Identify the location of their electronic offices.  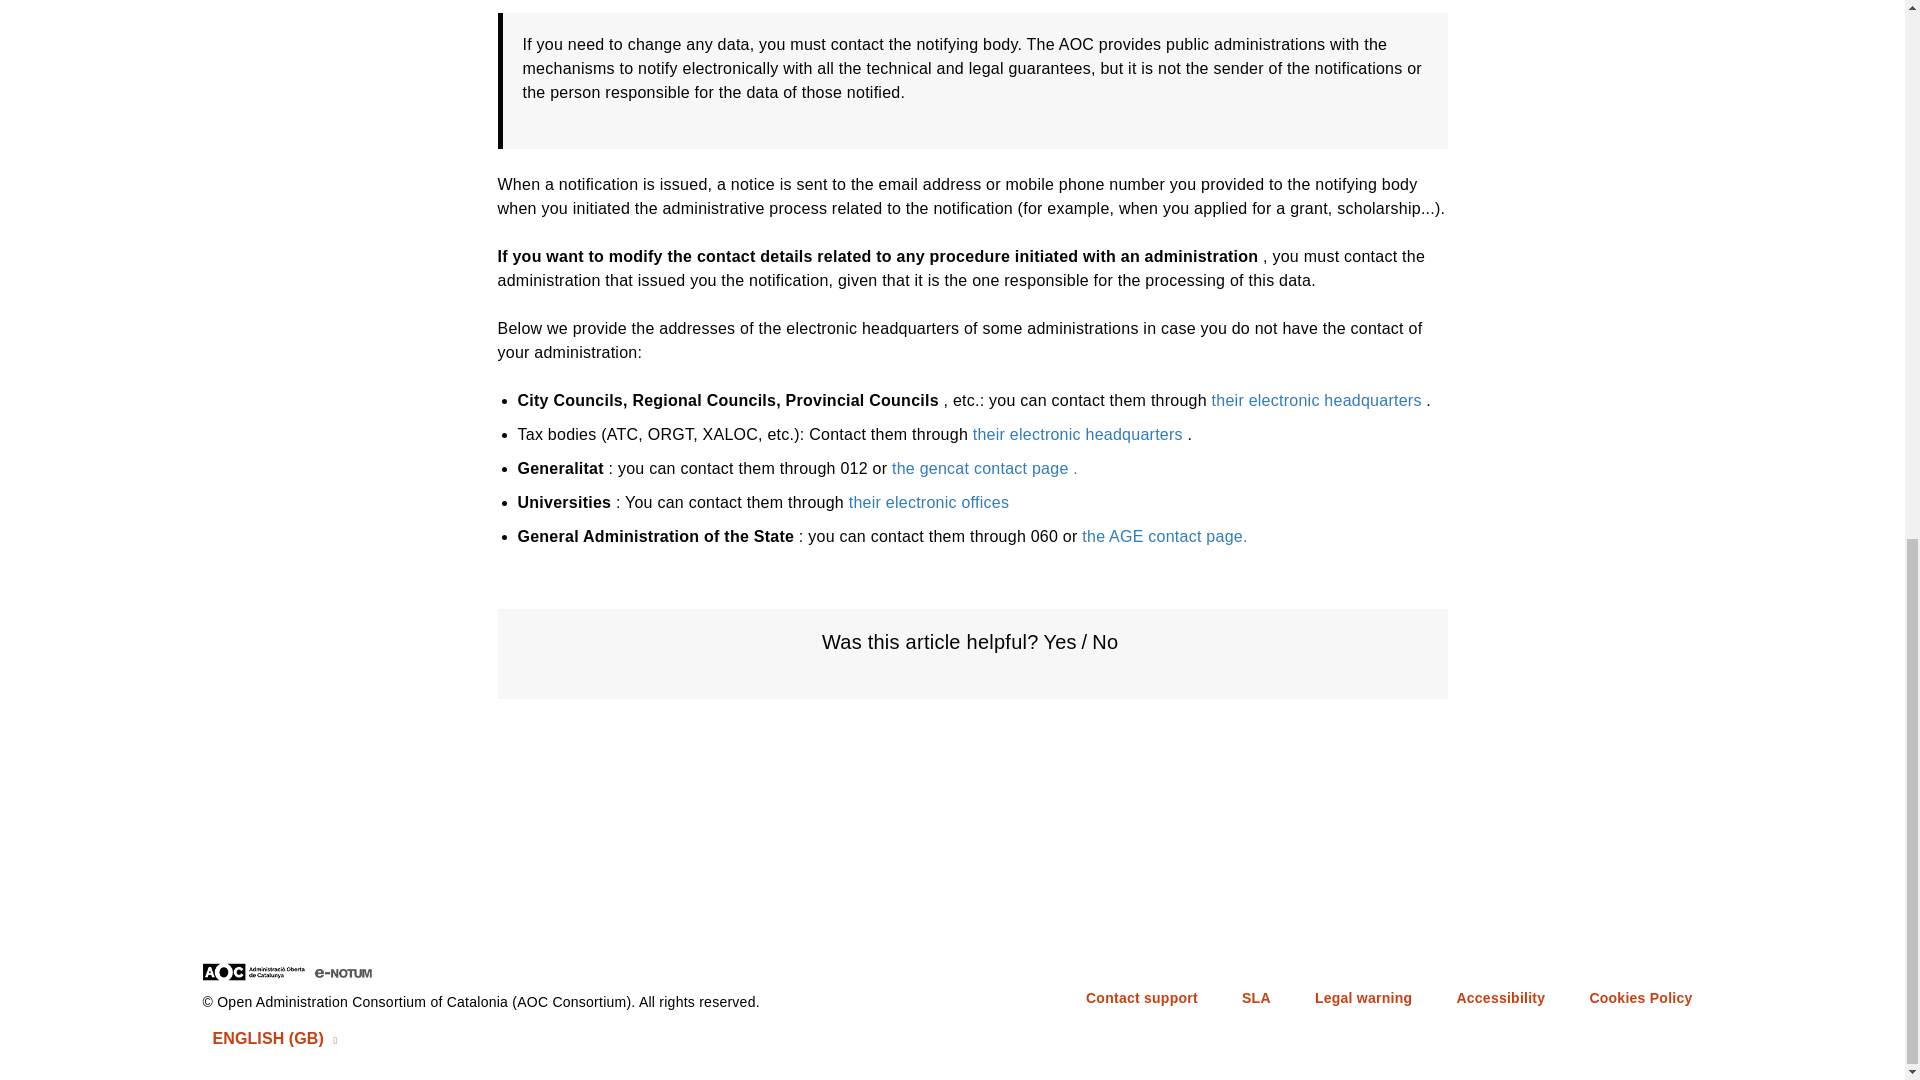
(928, 502).